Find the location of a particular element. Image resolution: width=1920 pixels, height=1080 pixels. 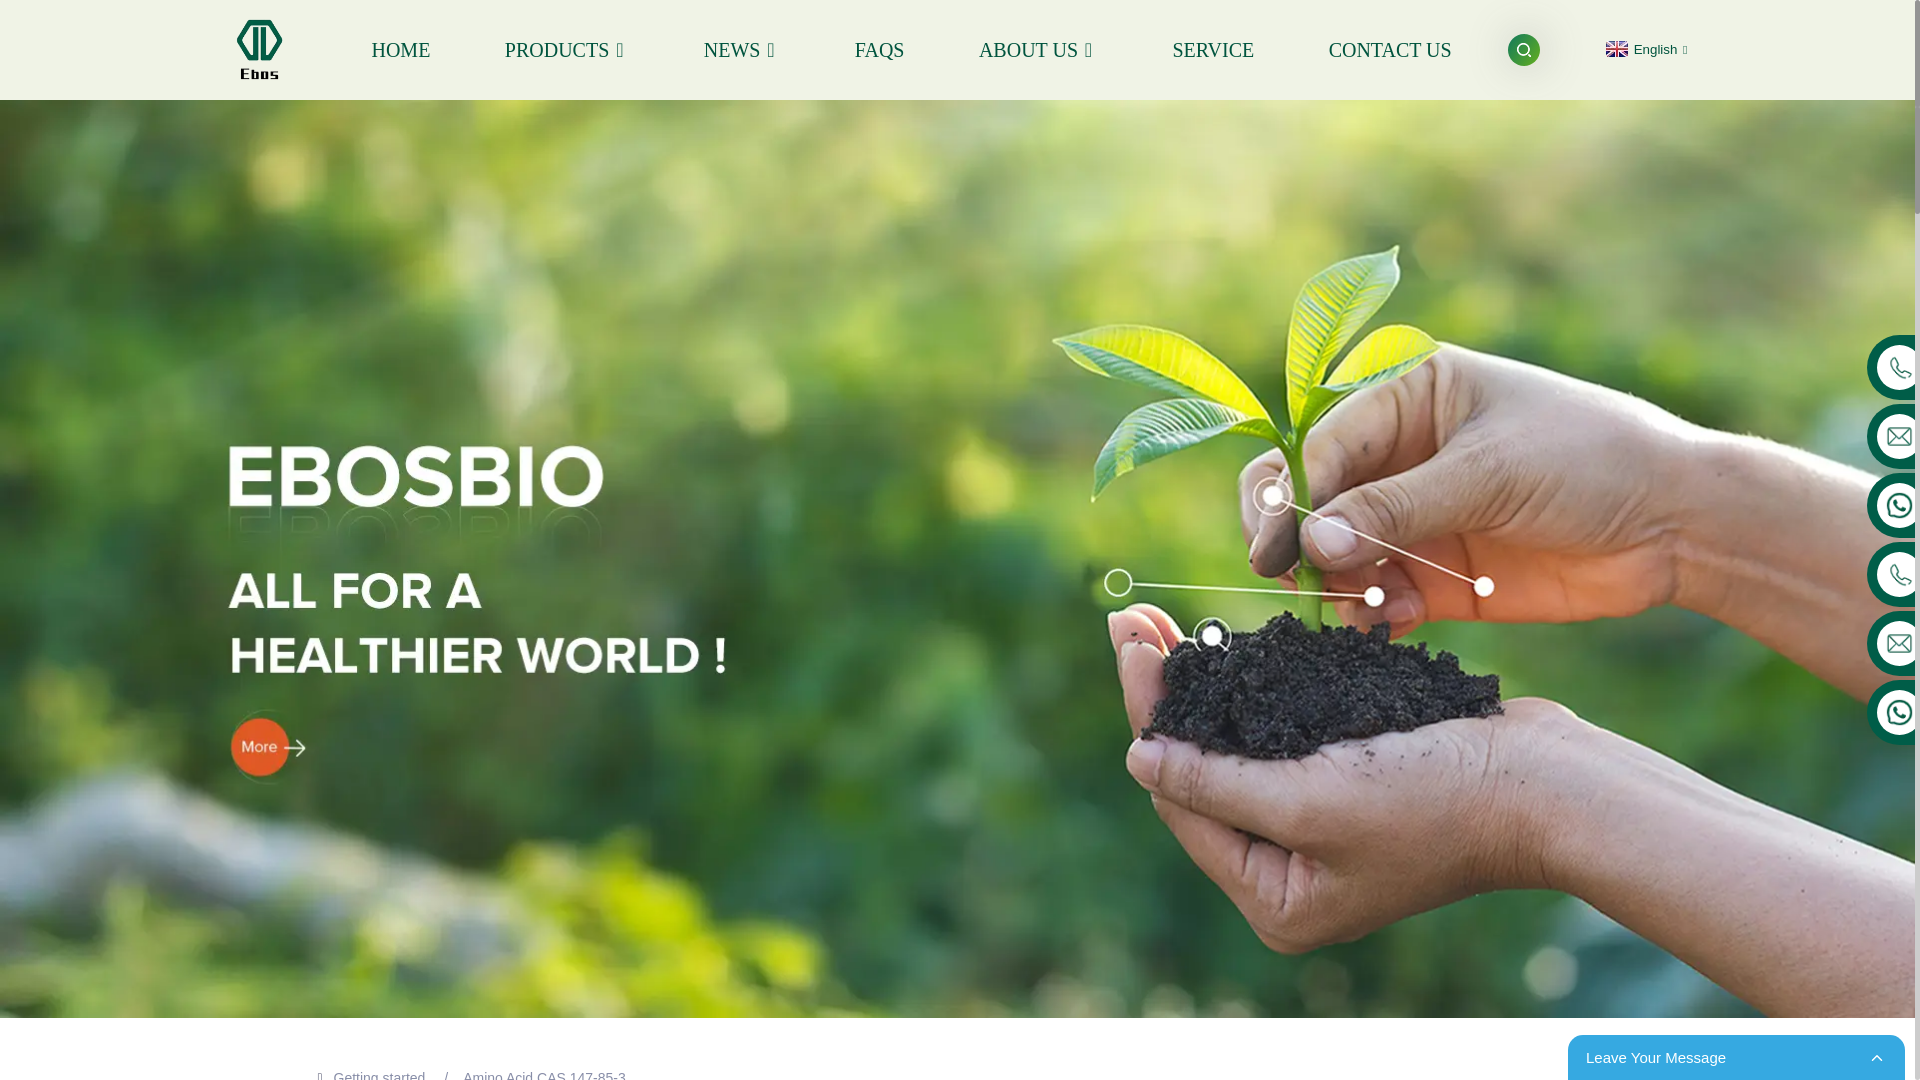

Getting started is located at coordinates (380, 1075).